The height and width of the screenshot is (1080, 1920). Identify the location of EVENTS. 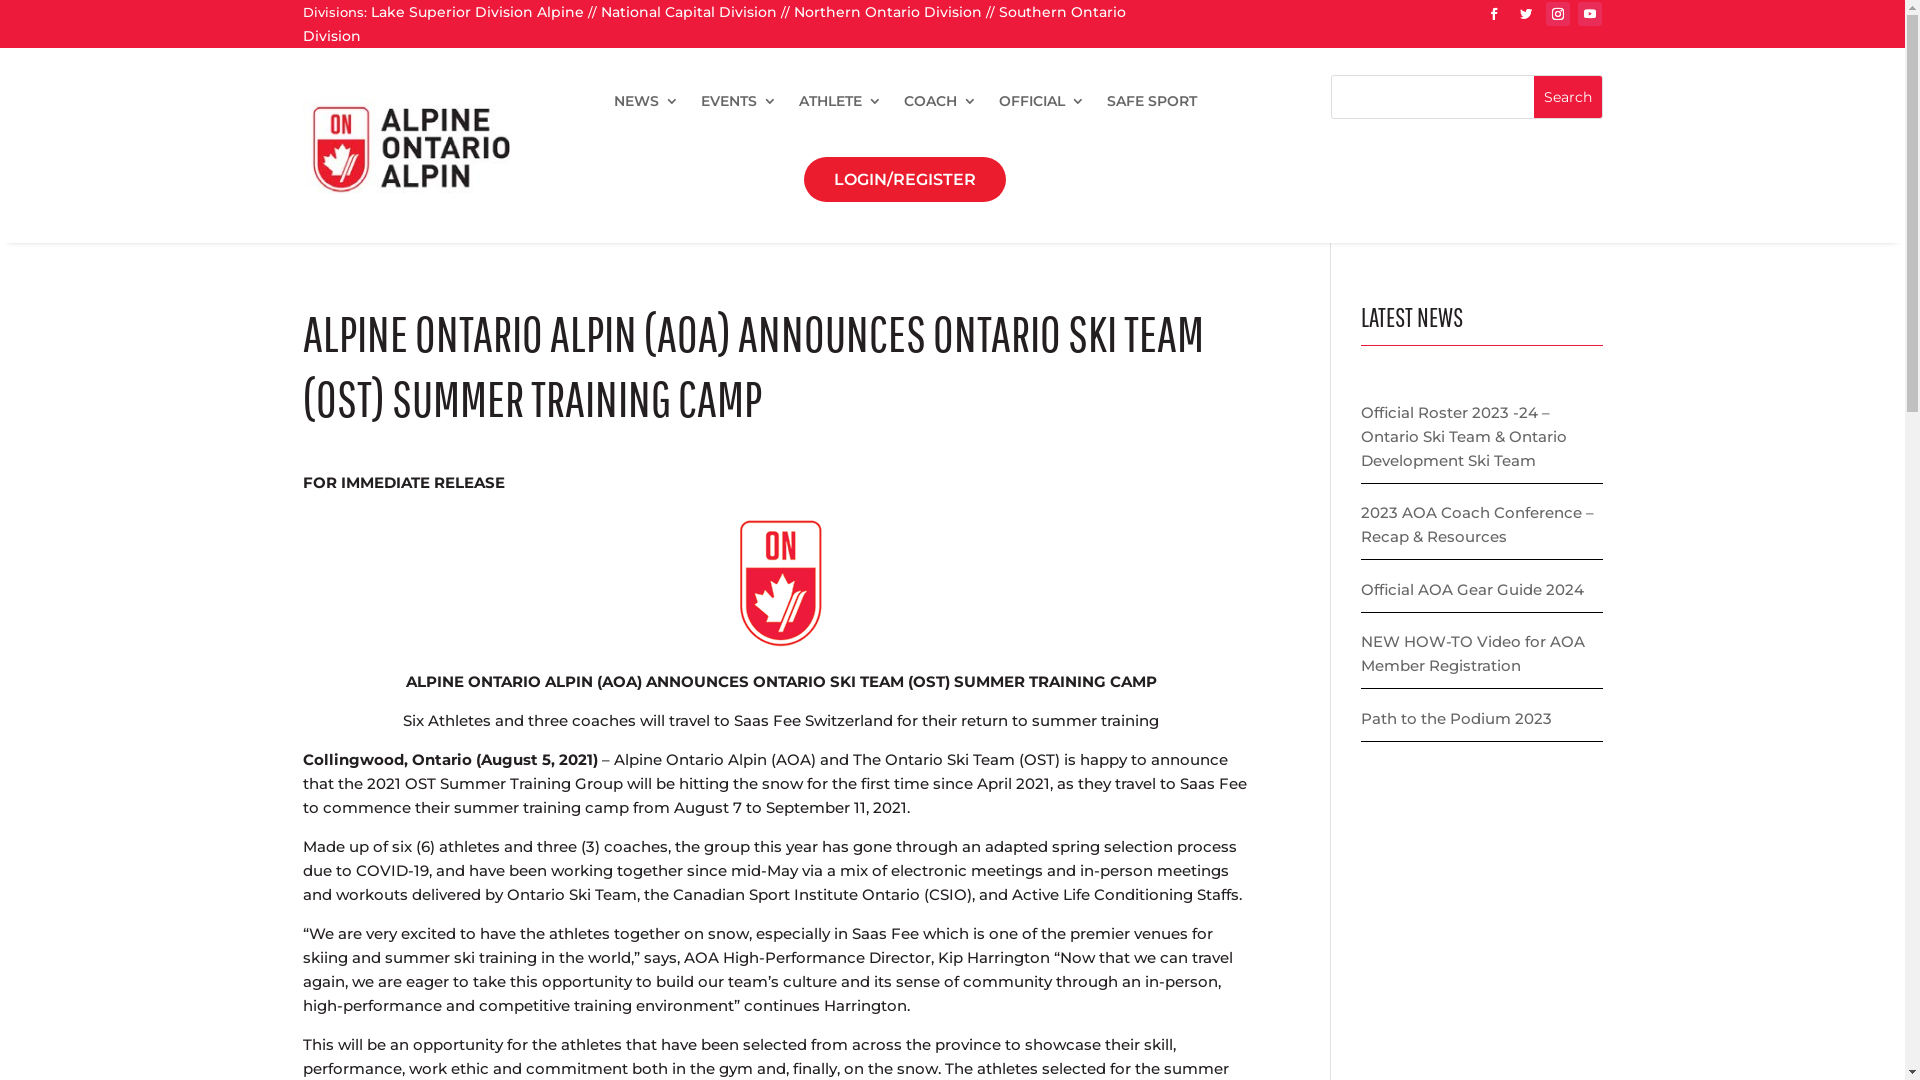
(739, 101).